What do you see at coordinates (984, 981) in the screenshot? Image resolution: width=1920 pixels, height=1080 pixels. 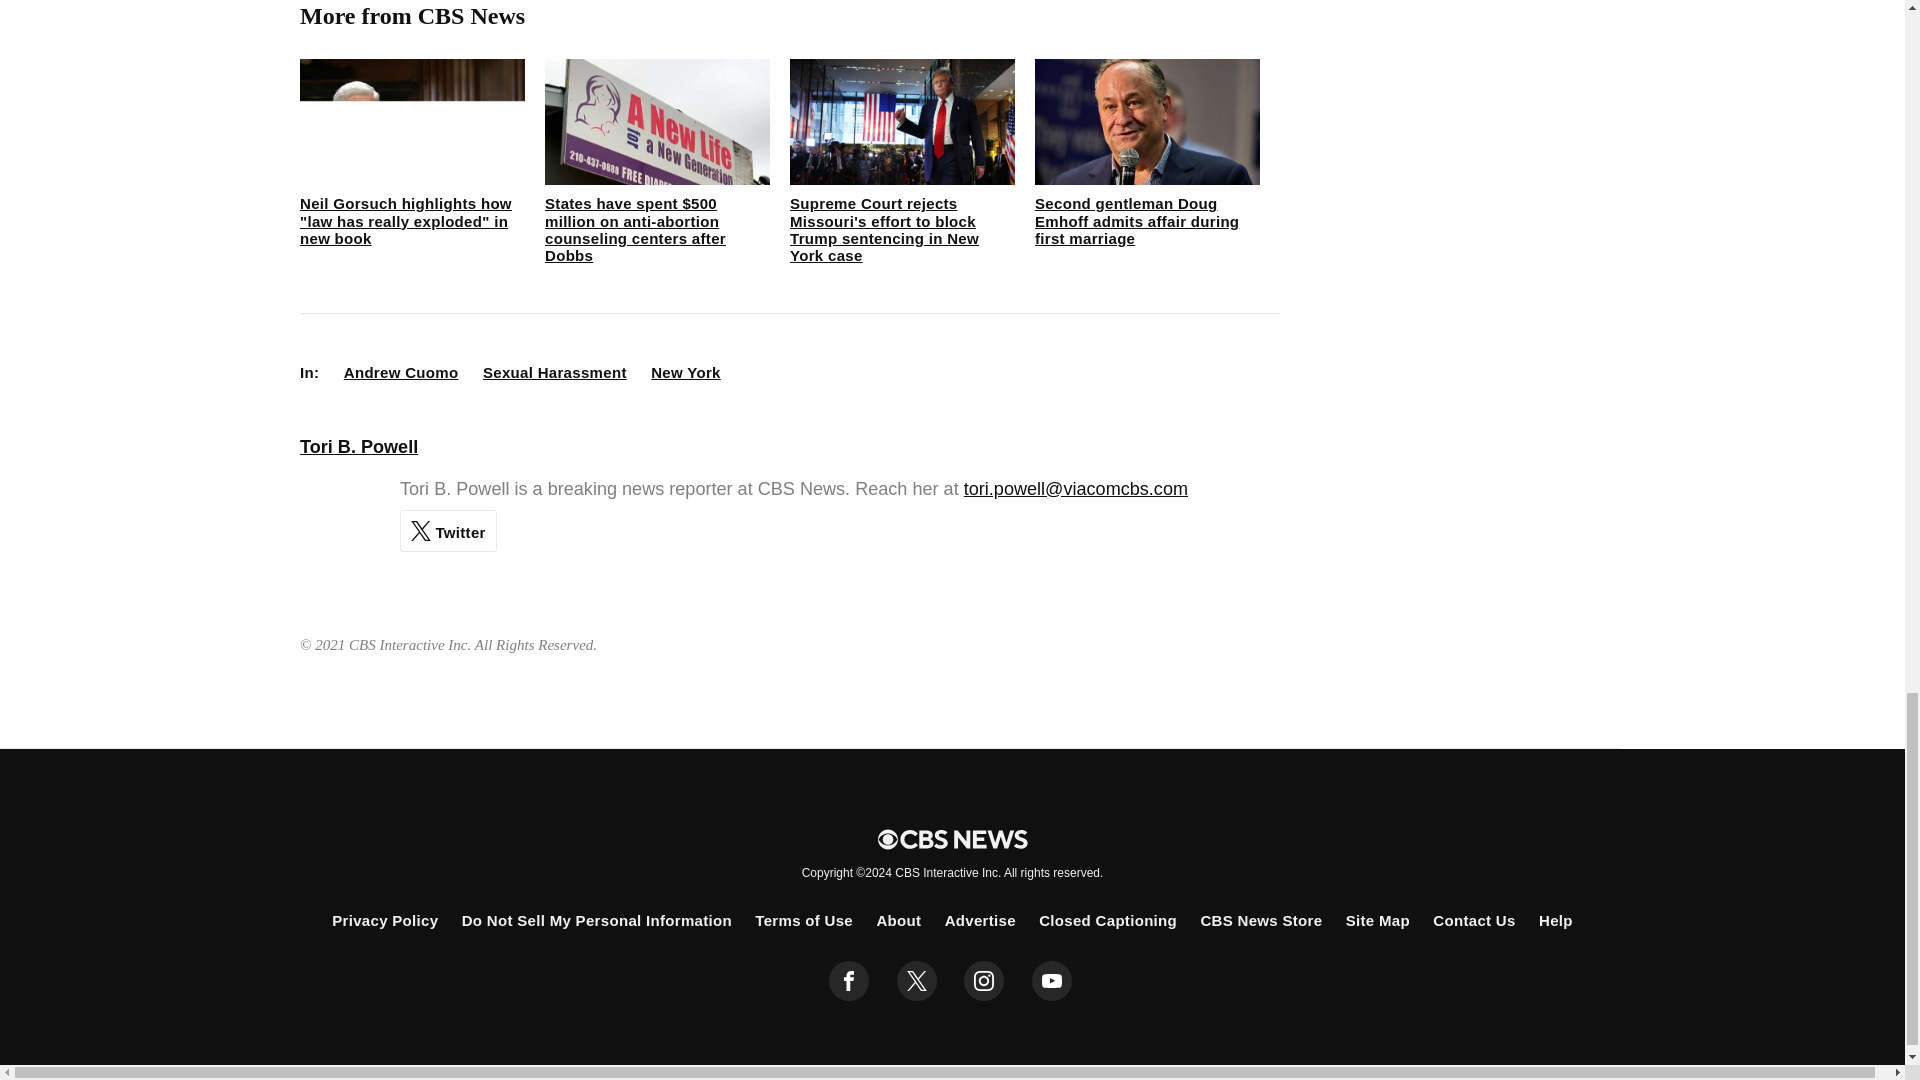 I see `instagram` at bounding box center [984, 981].